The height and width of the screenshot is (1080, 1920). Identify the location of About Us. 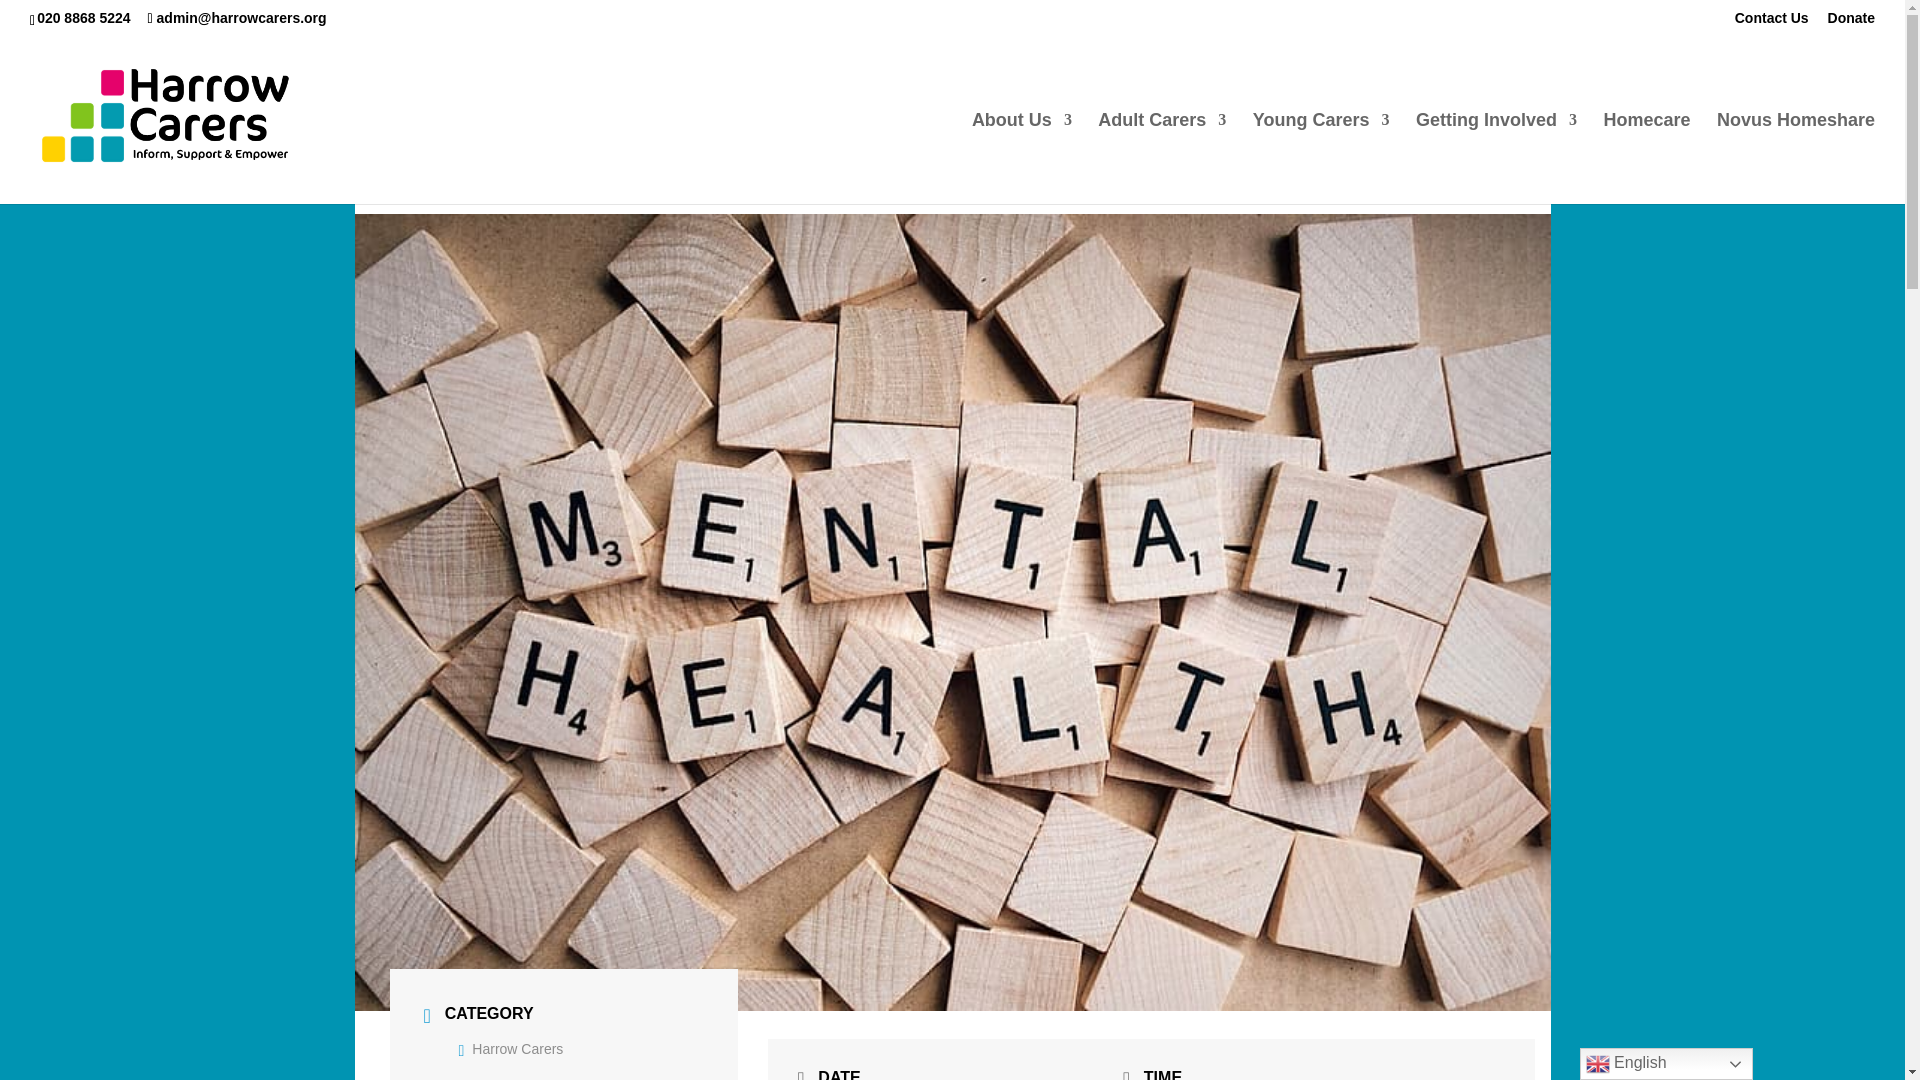
(1021, 158).